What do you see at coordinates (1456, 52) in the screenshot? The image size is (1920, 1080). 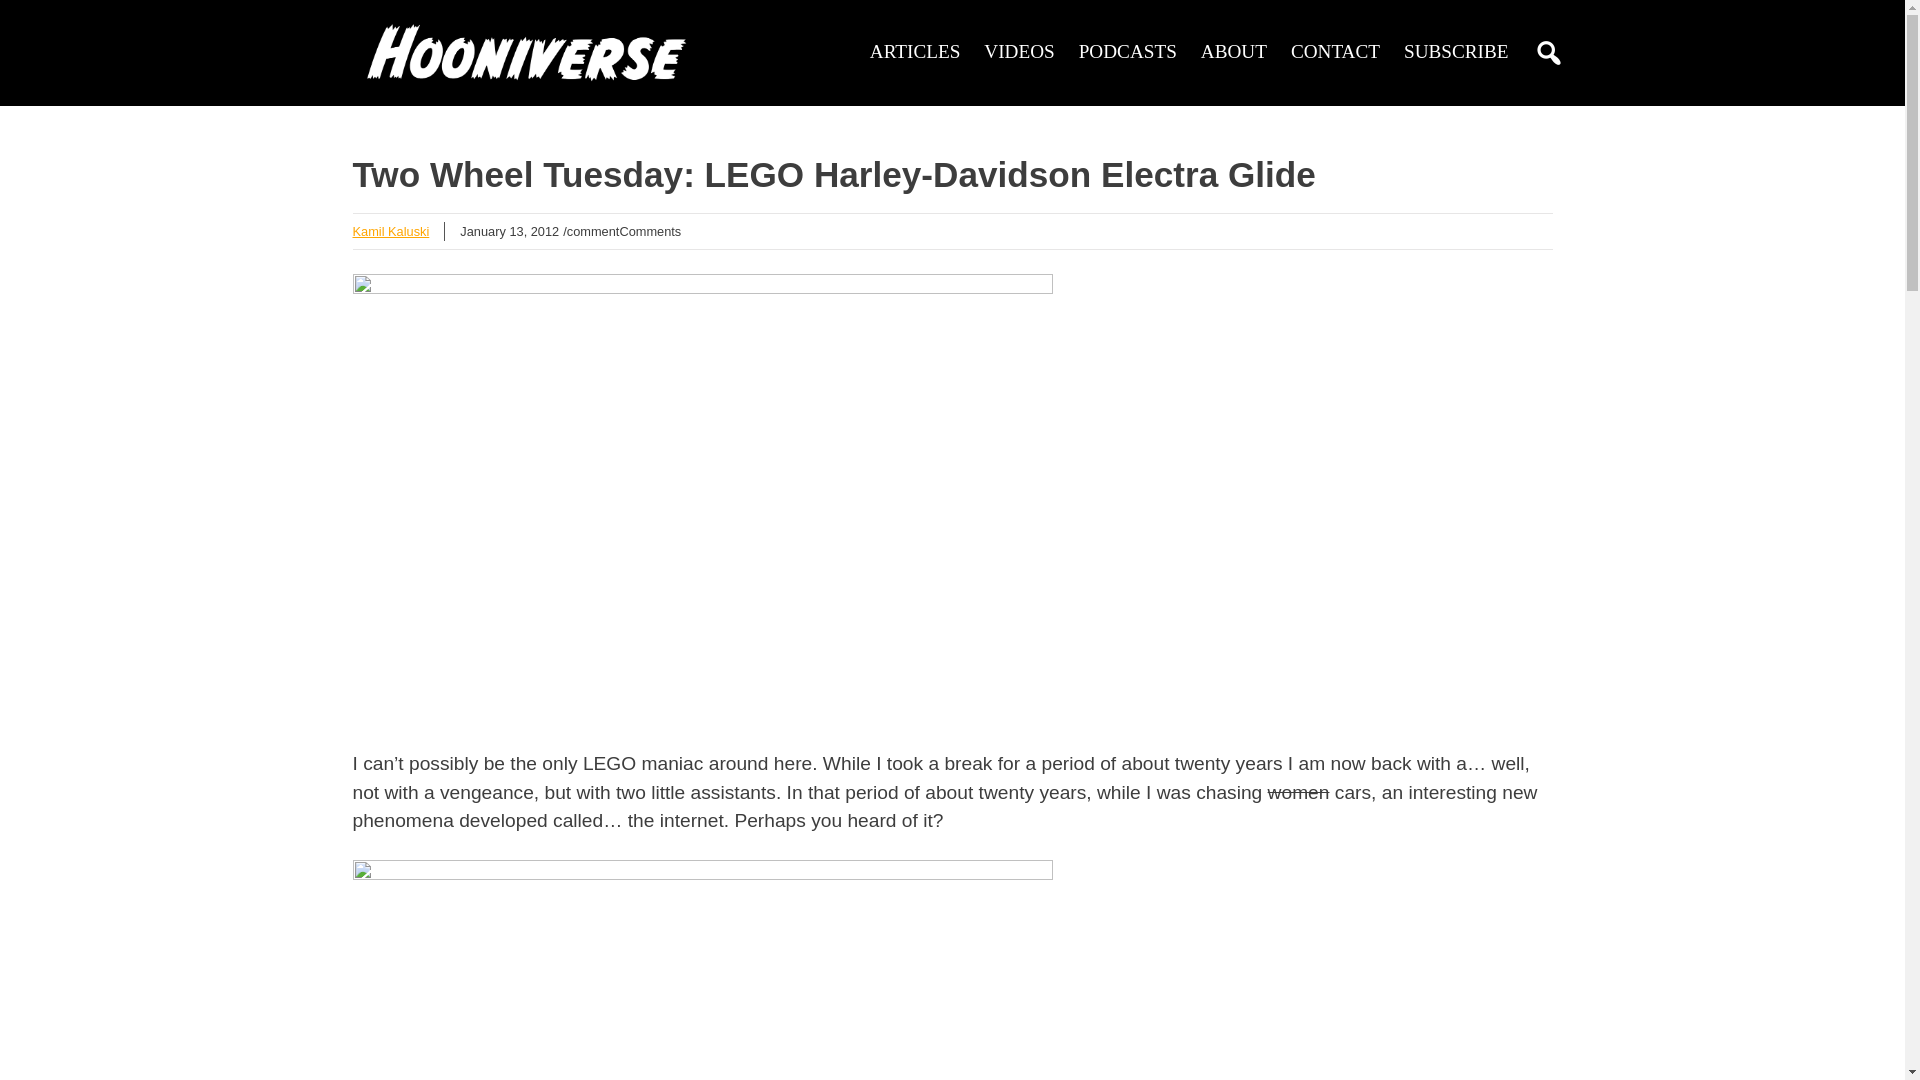 I see `SUBSCRIBE` at bounding box center [1456, 52].